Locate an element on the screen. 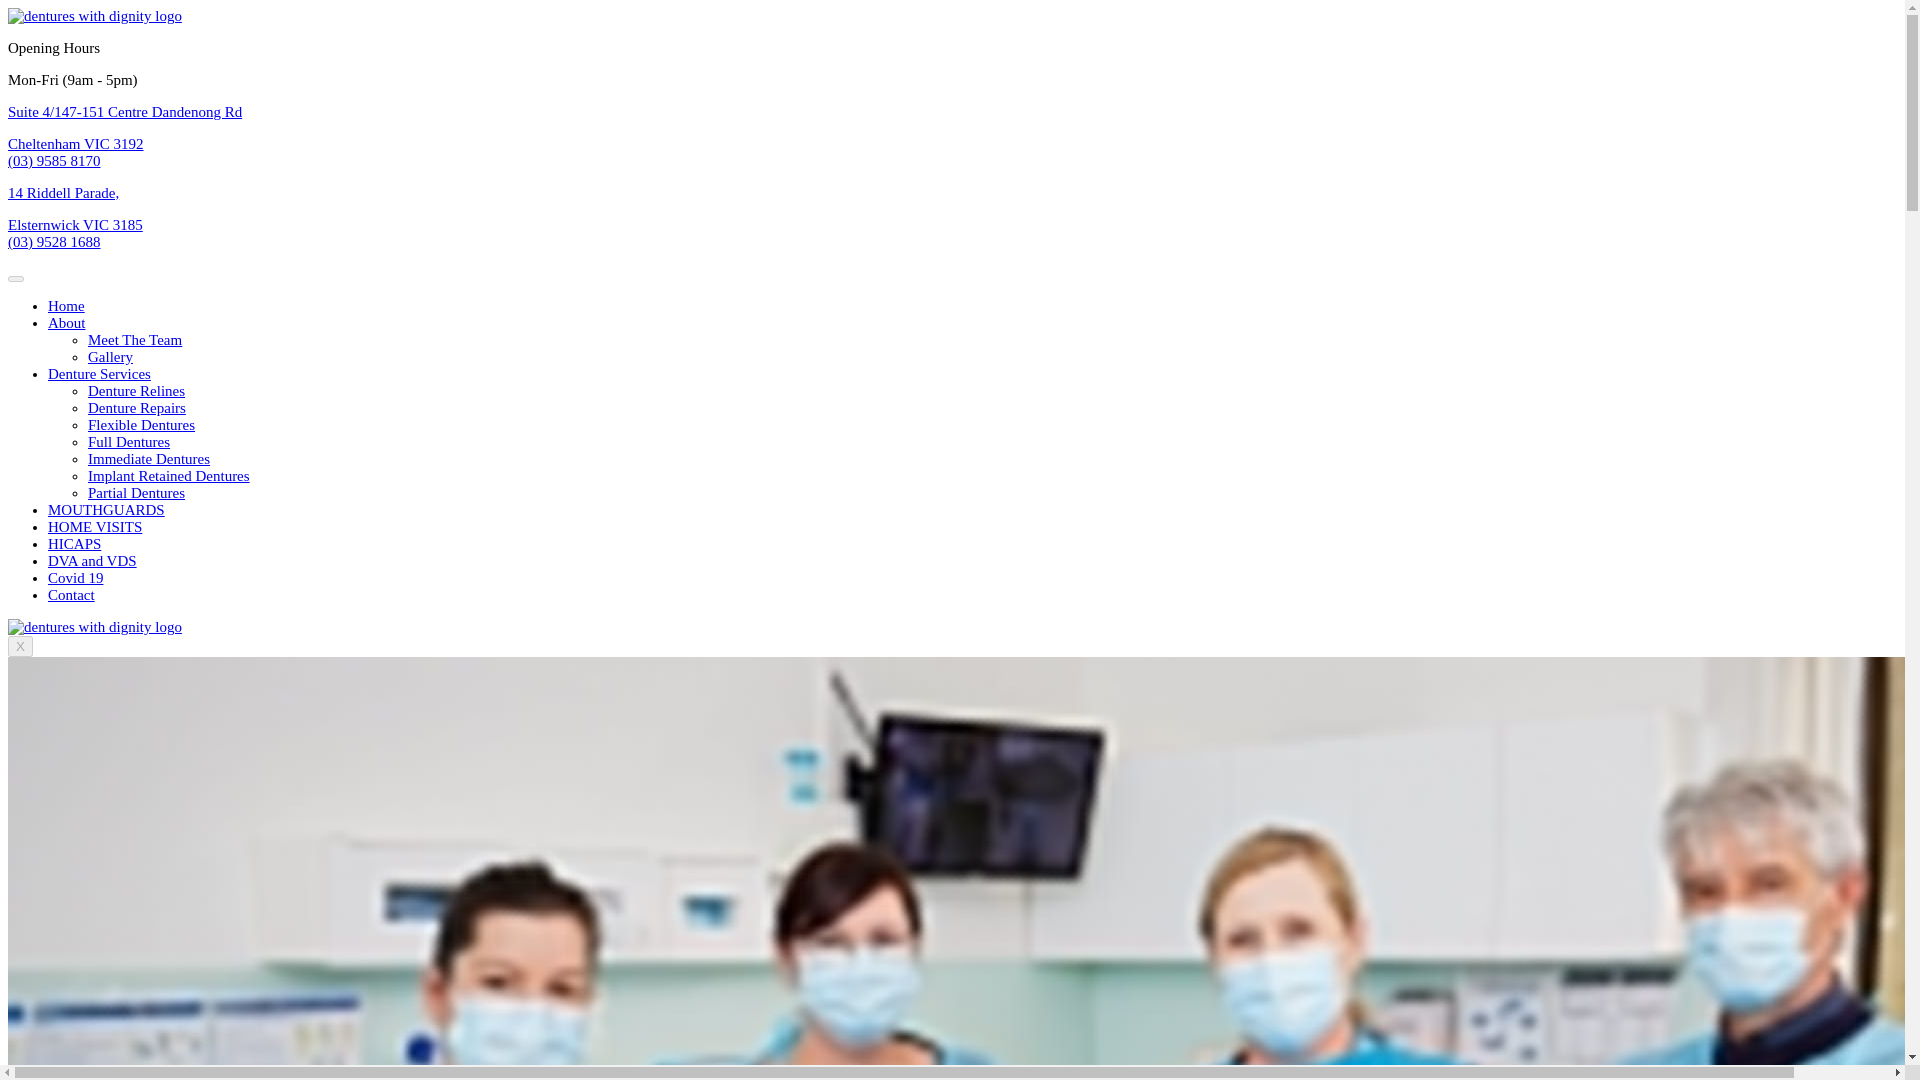 Image resolution: width=1920 pixels, height=1080 pixels. Implant Retained Dentures is located at coordinates (168, 475).